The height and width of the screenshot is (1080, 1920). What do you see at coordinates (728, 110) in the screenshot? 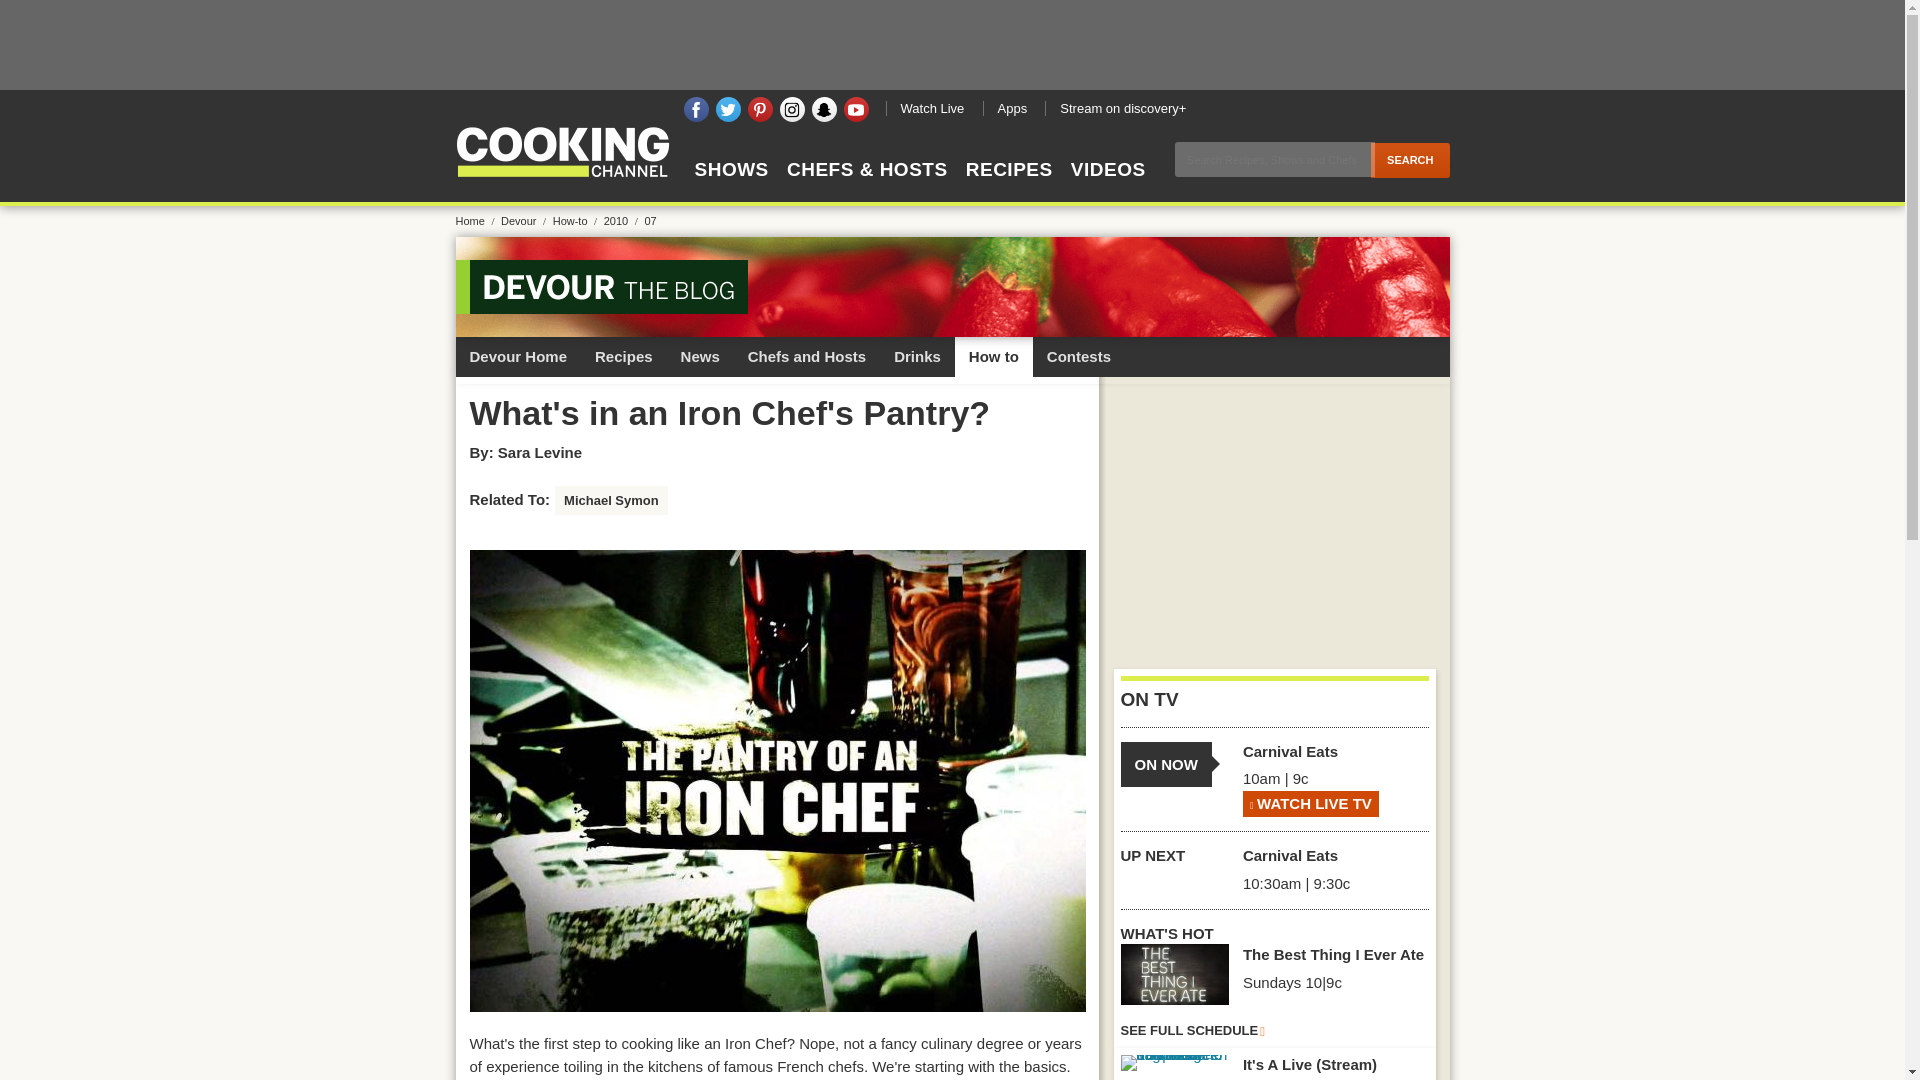
I see `Follow us on Twitter` at bounding box center [728, 110].